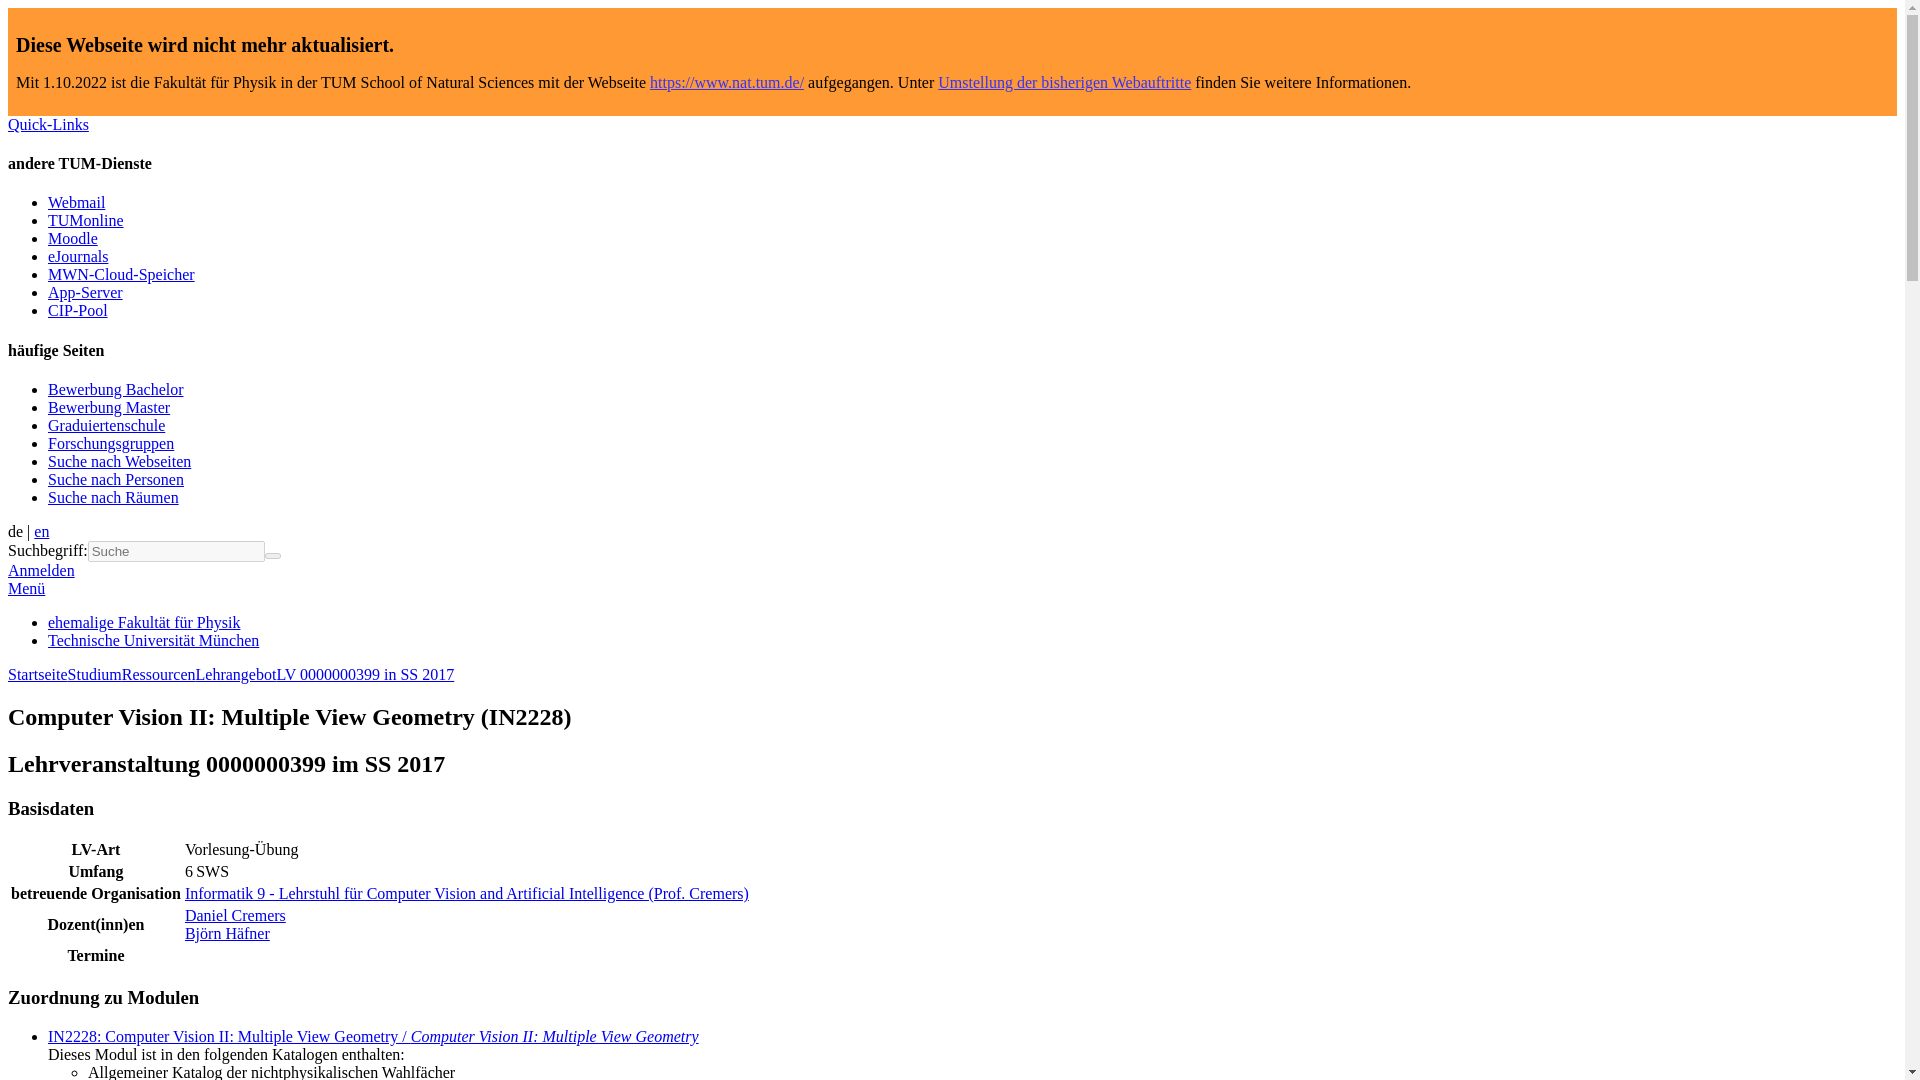 Image resolution: width=1920 pixels, height=1080 pixels. Describe the element at coordinates (364, 674) in the screenshot. I see `LV 0000000399 in SS 2017` at that location.